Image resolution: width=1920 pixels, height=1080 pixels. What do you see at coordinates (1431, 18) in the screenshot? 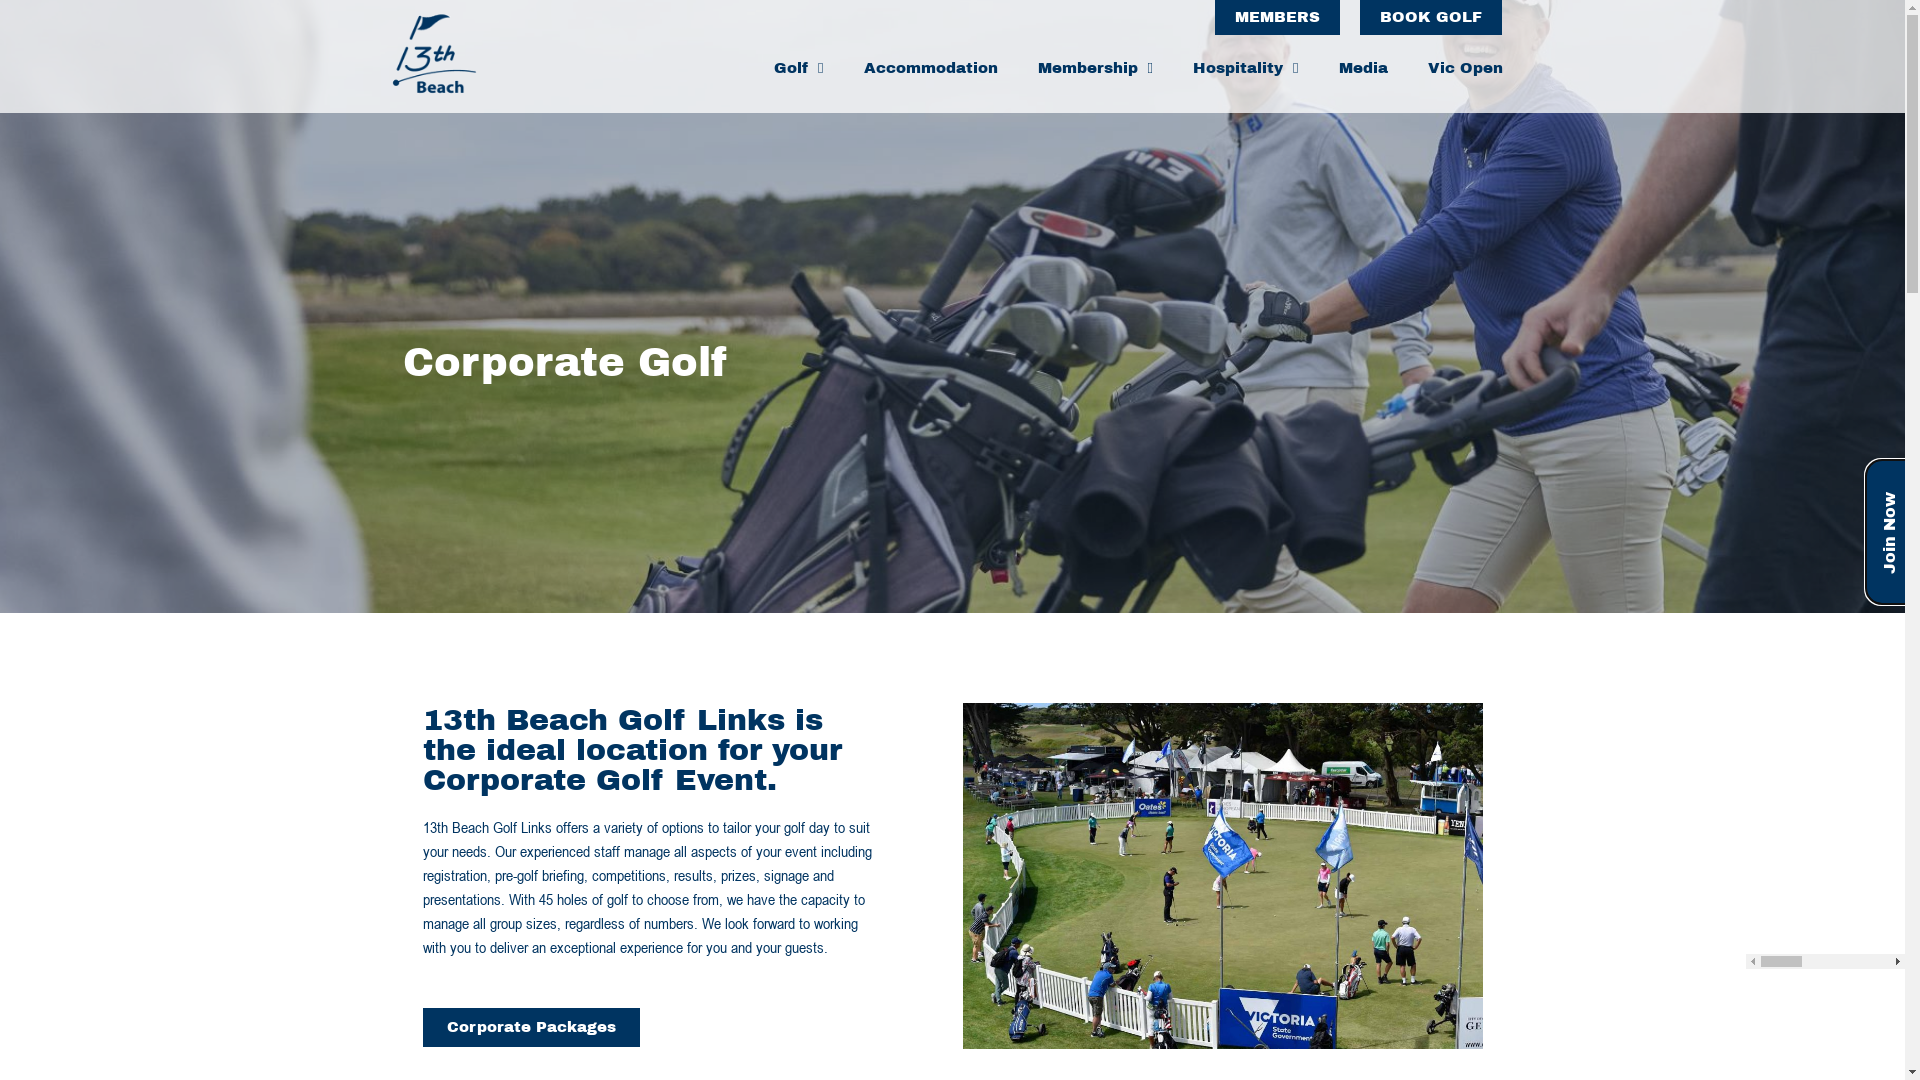
I see `BOOK GOLF` at bounding box center [1431, 18].